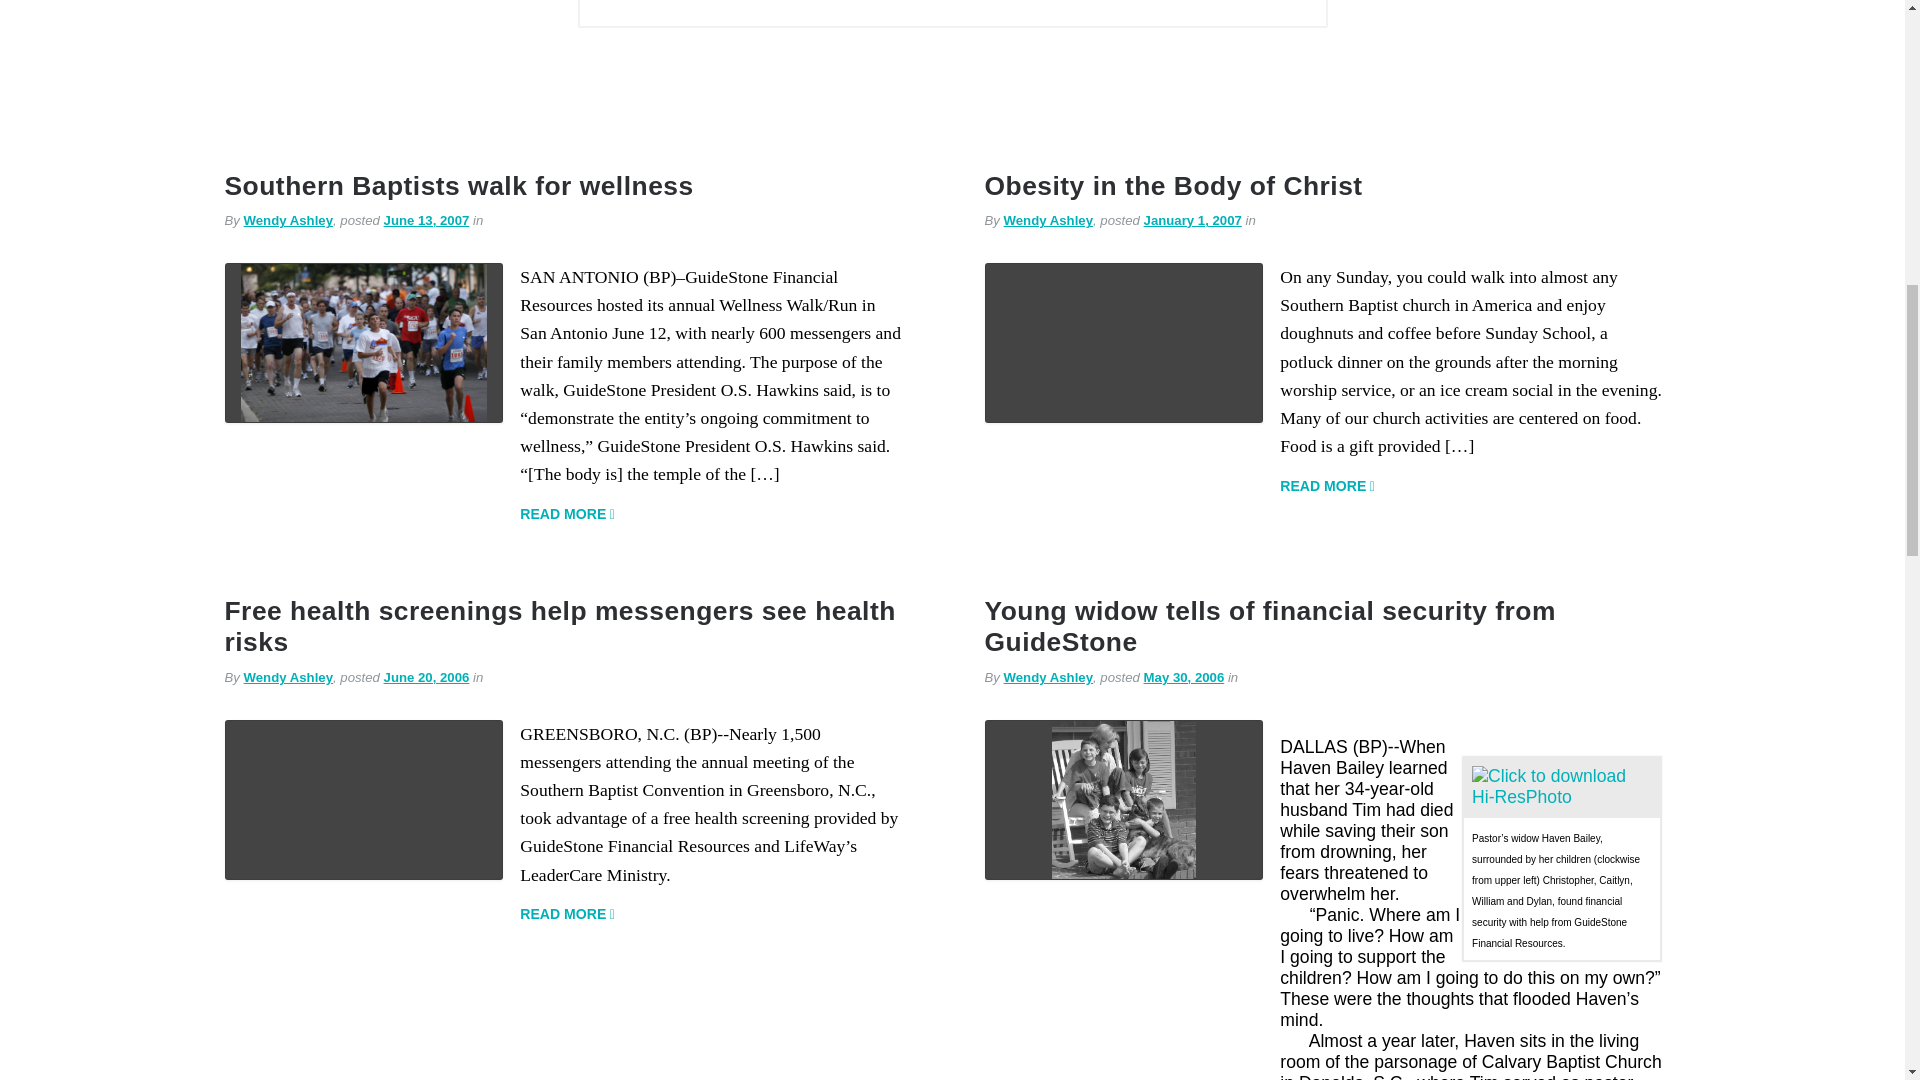  I want to click on Obesity in the Body of Christ, so click(1172, 185).